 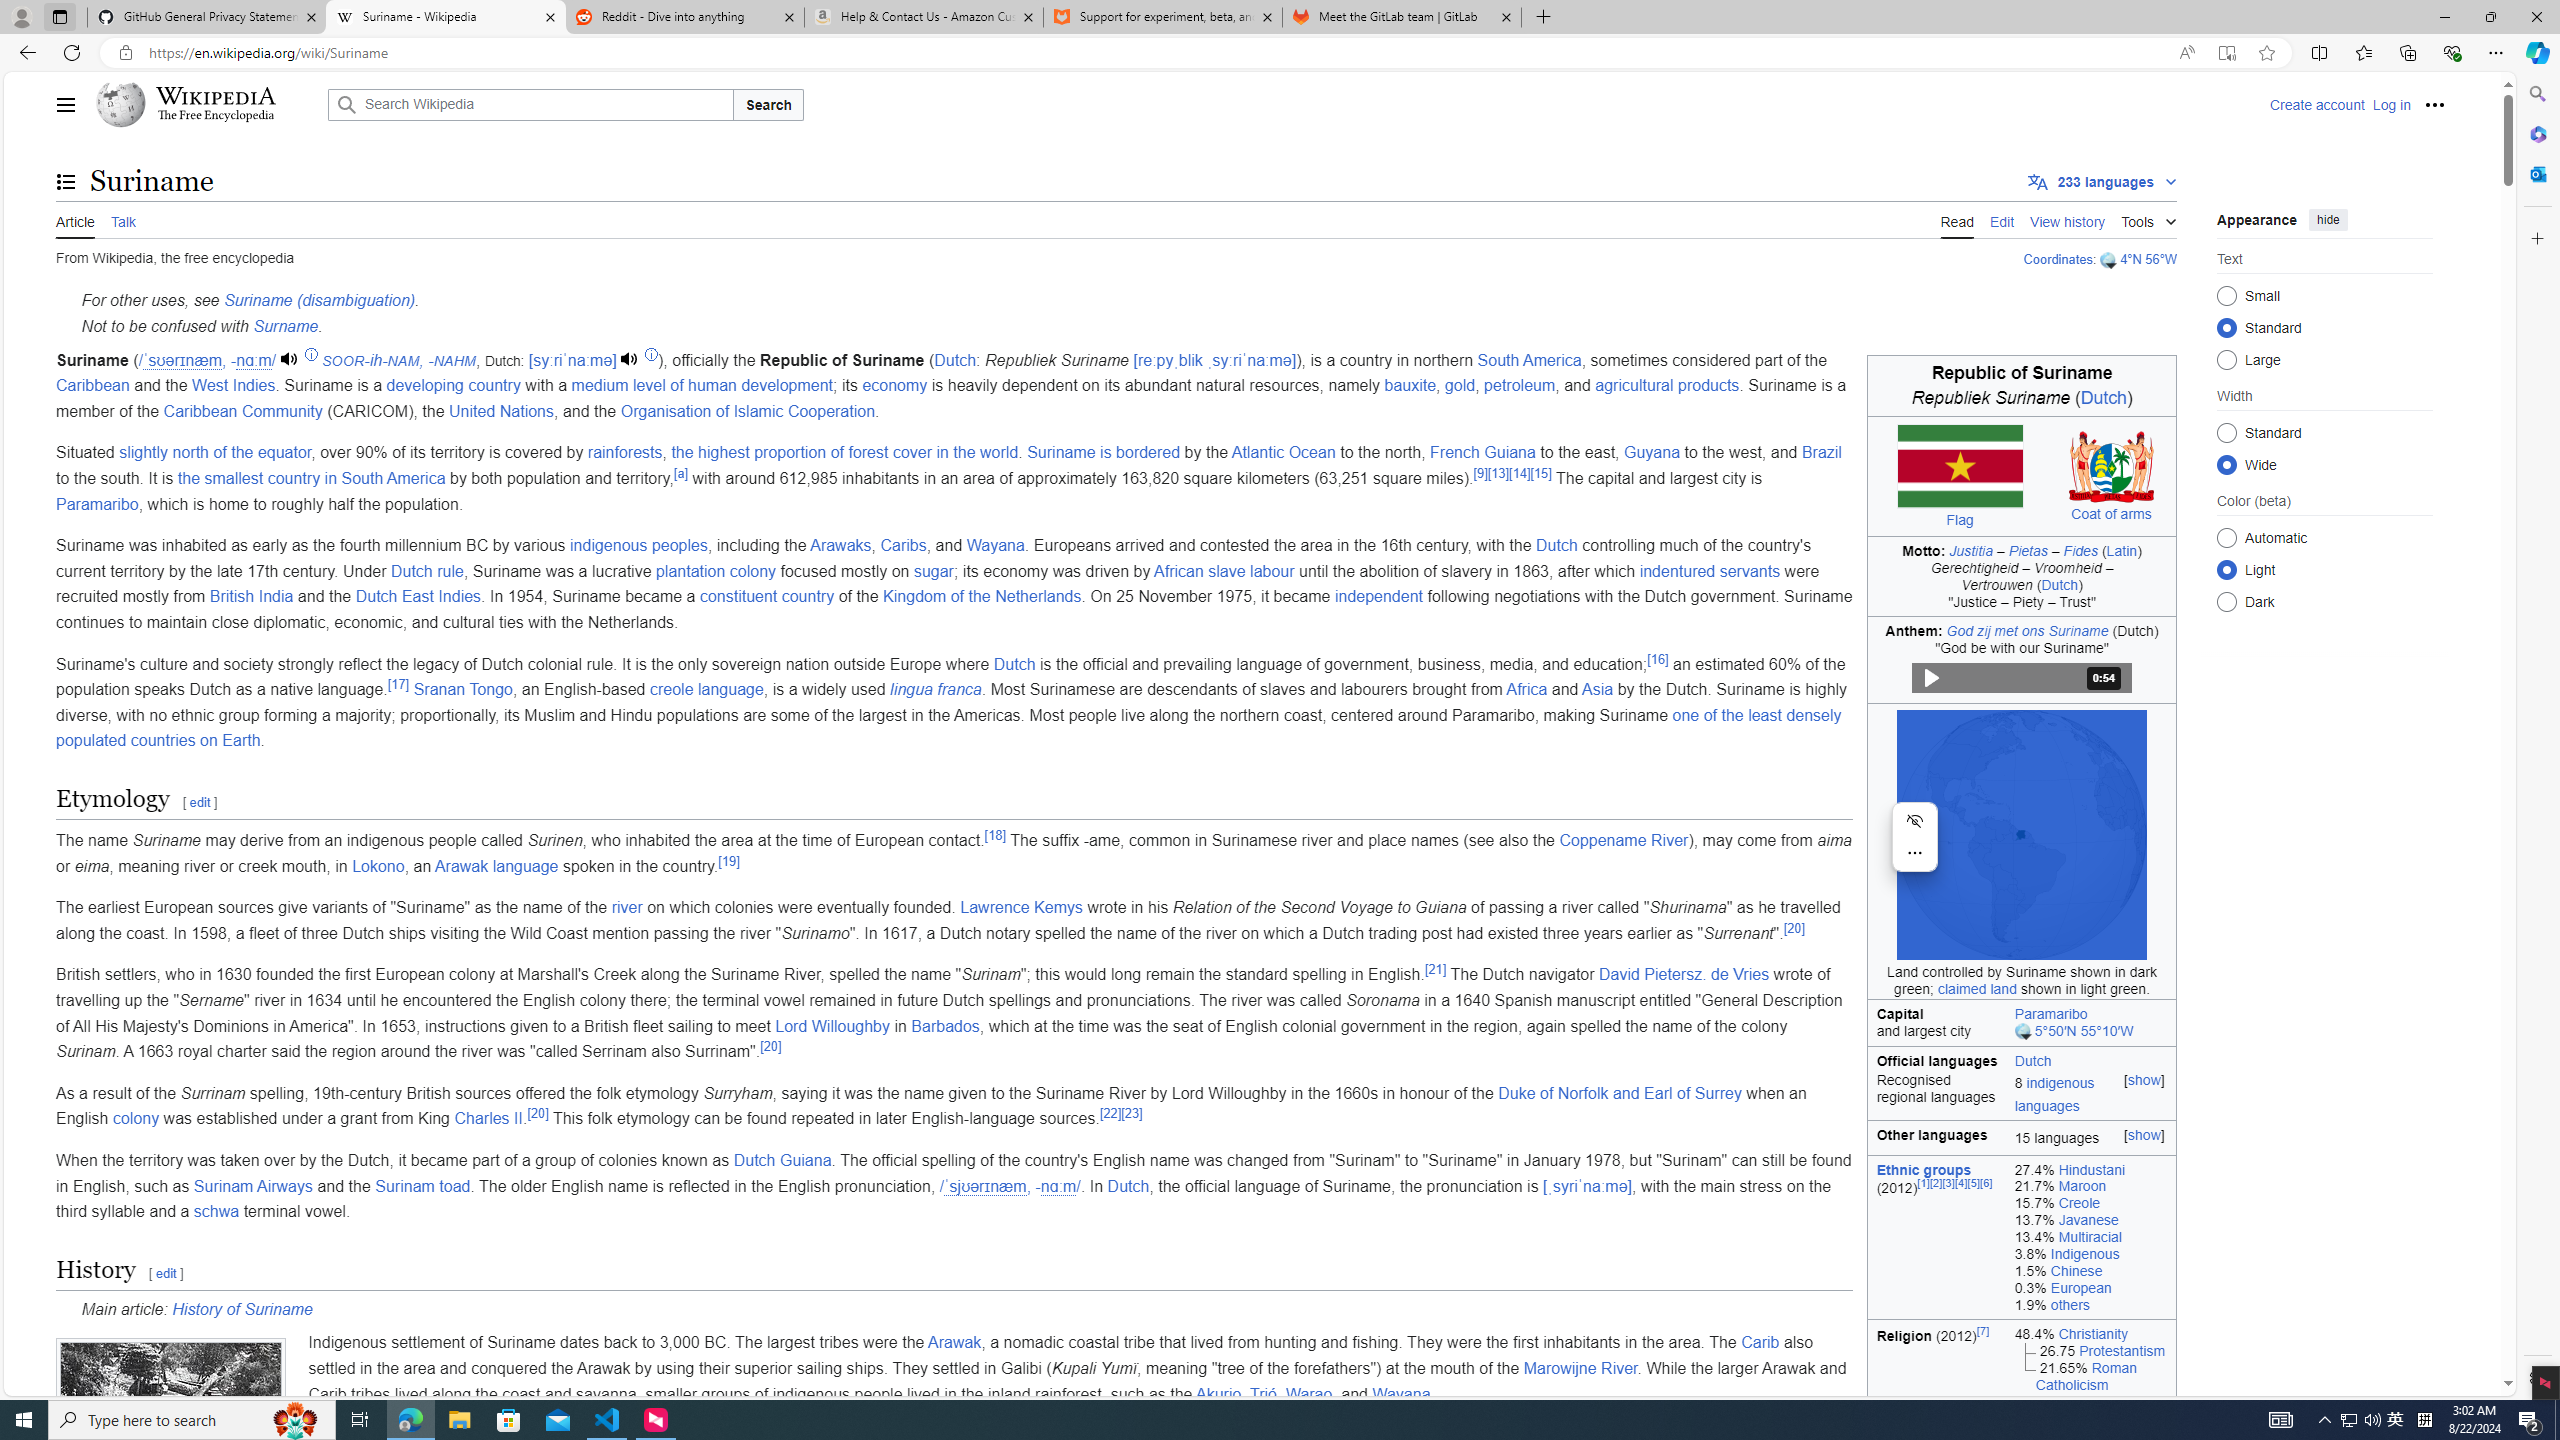 What do you see at coordinates (2058, 258) in the screenshot?
I see `Coordinates` at bounding box center [2058, 258].